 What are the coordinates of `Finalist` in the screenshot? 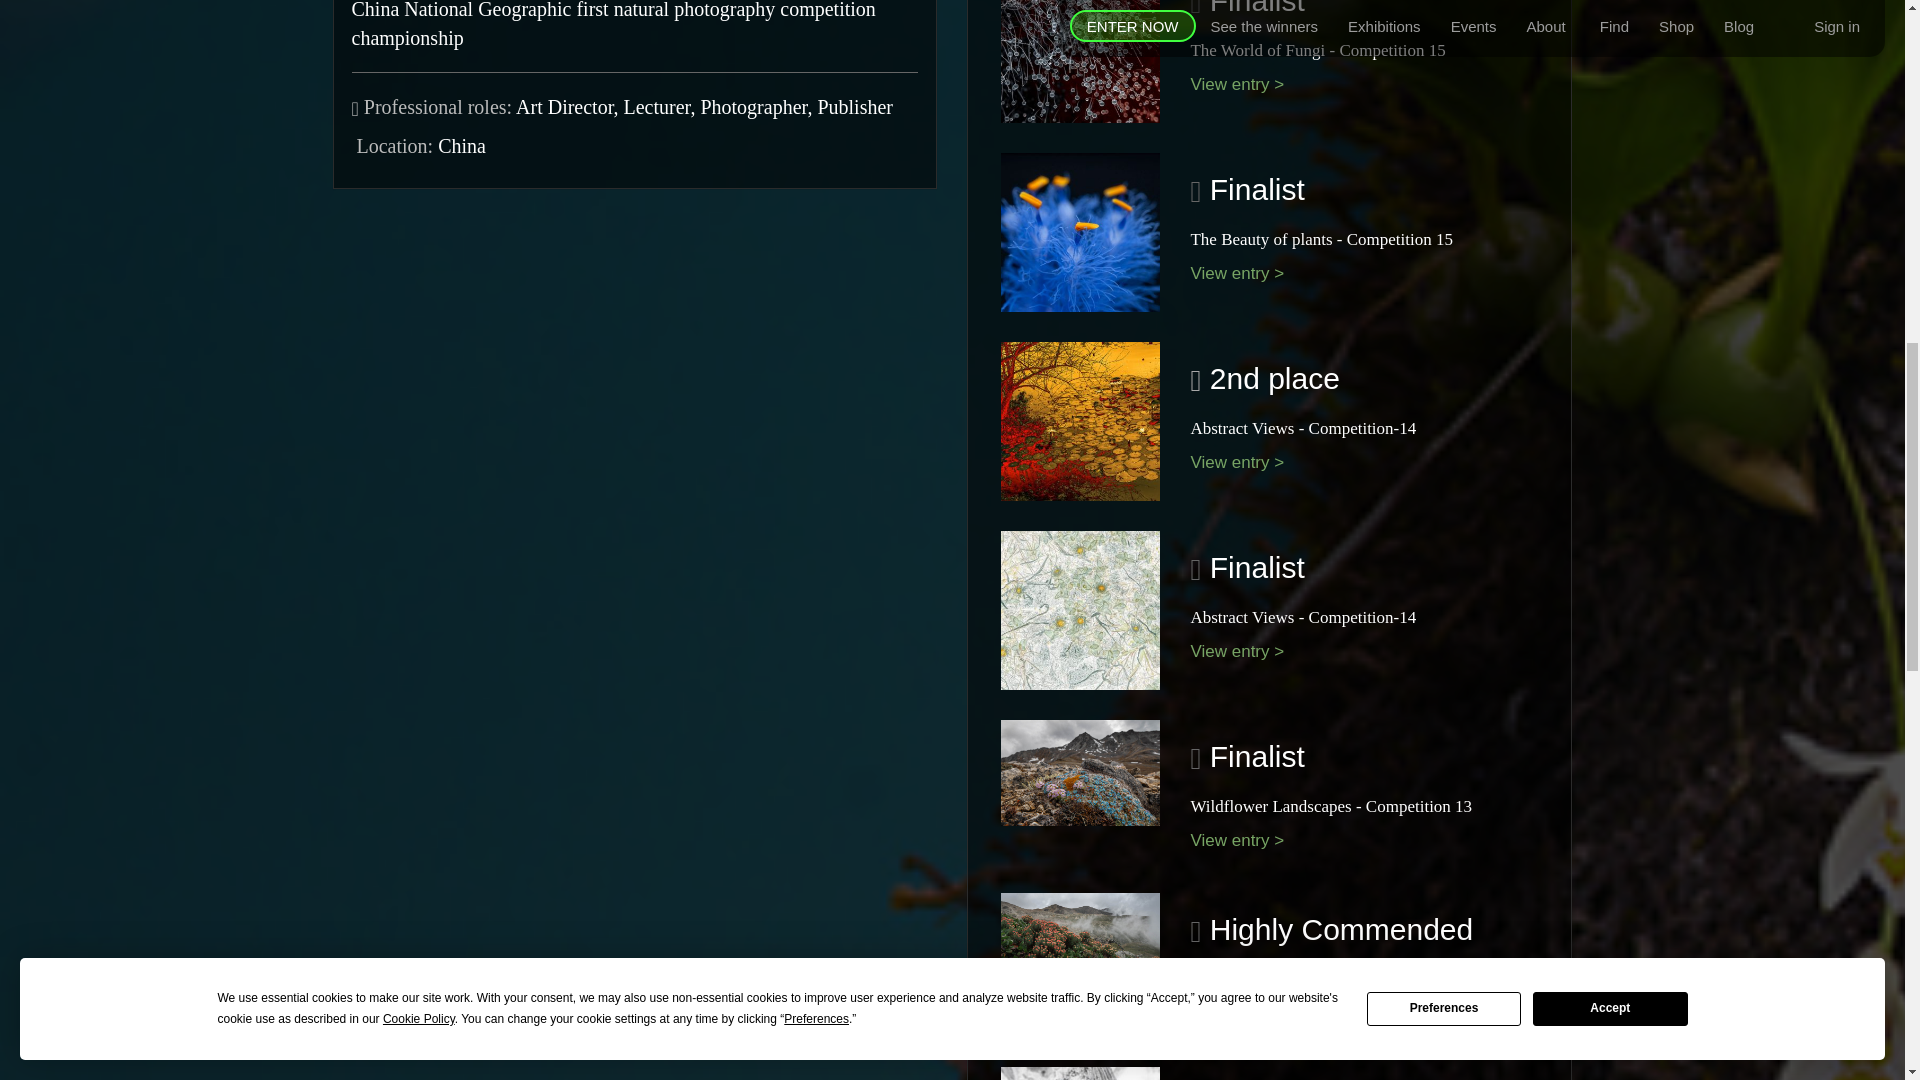 It's located at (1252, 8).